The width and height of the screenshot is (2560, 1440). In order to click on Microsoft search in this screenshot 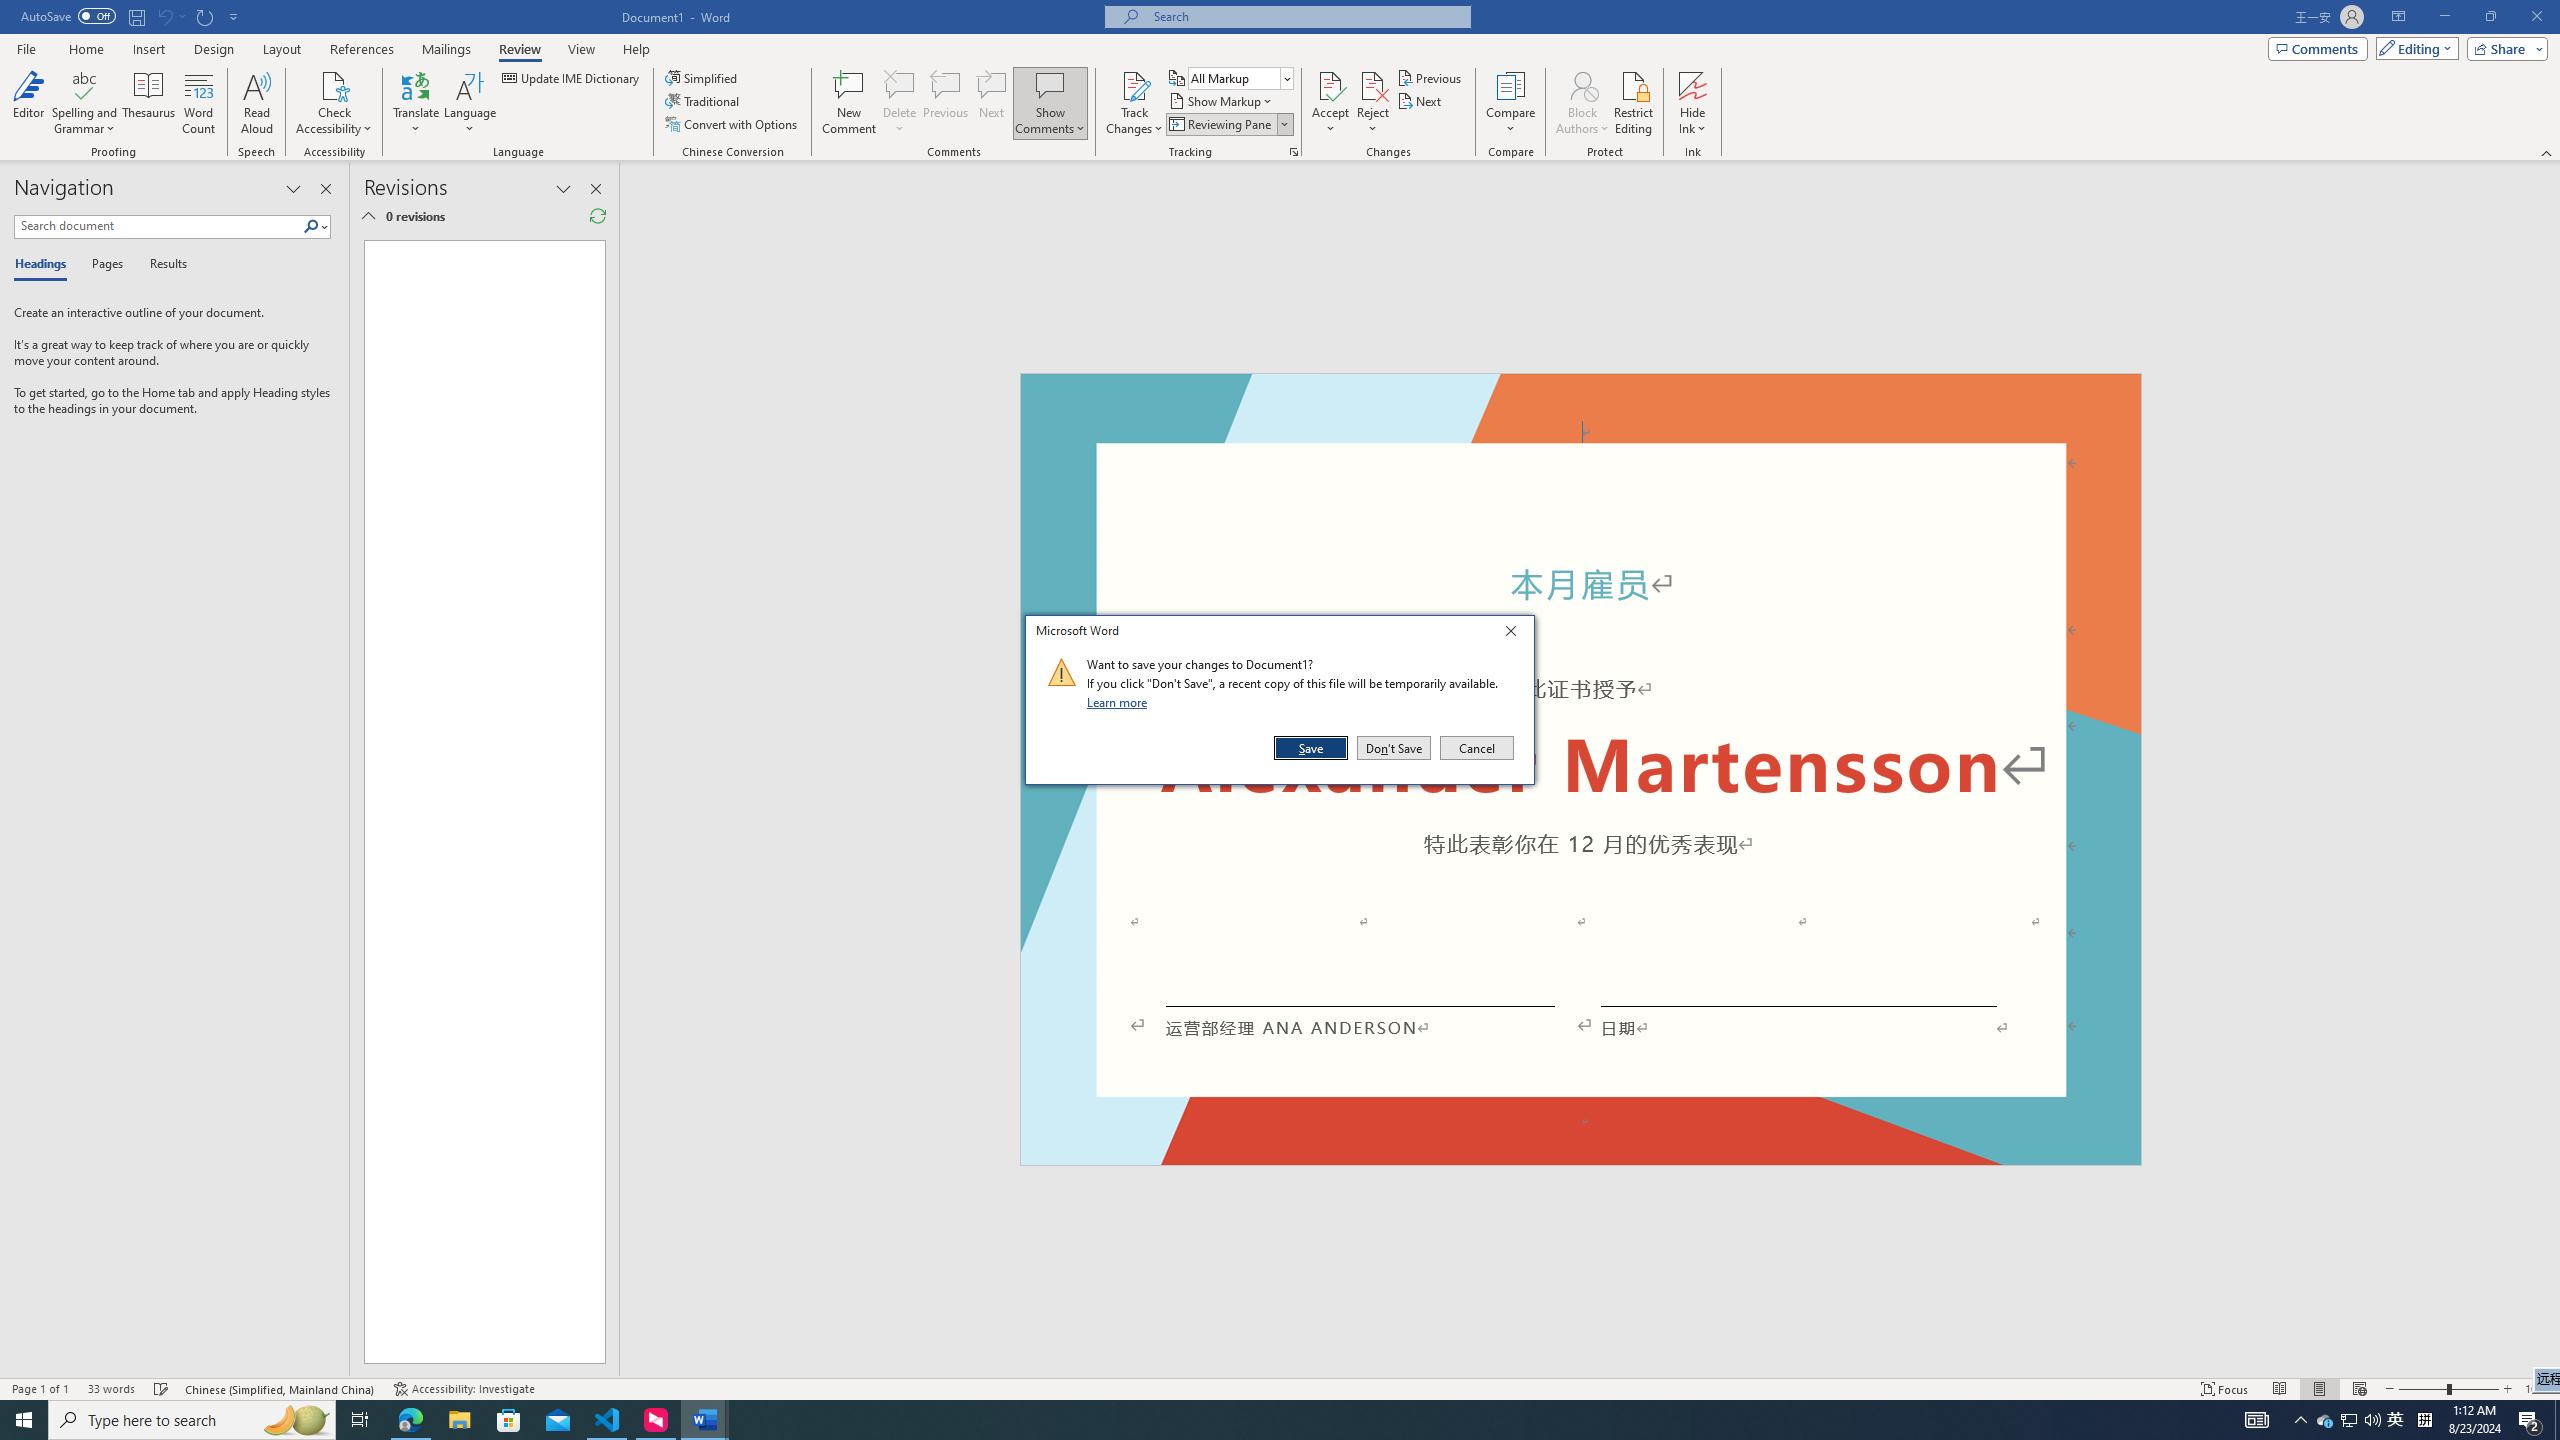, I will do `click(1306, 16)`.